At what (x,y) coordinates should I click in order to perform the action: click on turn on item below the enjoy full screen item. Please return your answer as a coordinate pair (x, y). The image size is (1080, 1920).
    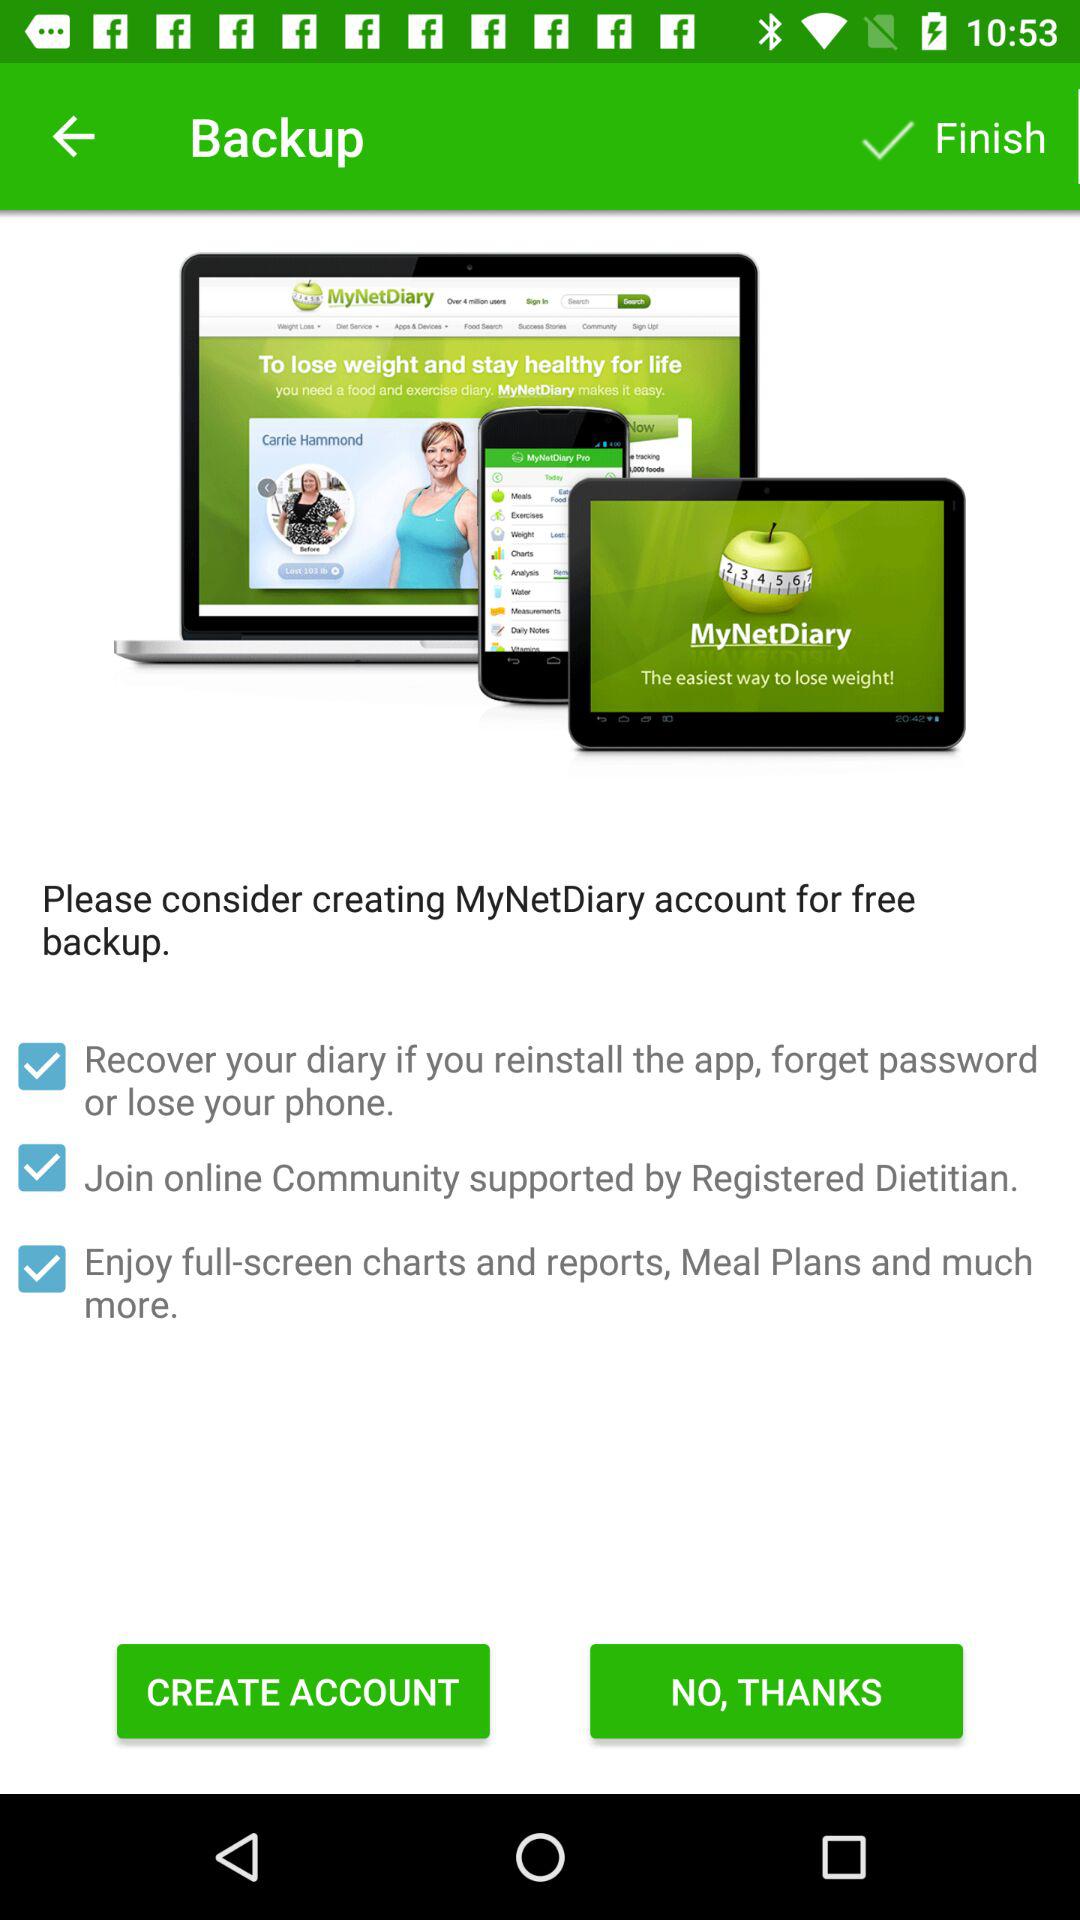
    Looking at the image, I should click on (776, 1691).